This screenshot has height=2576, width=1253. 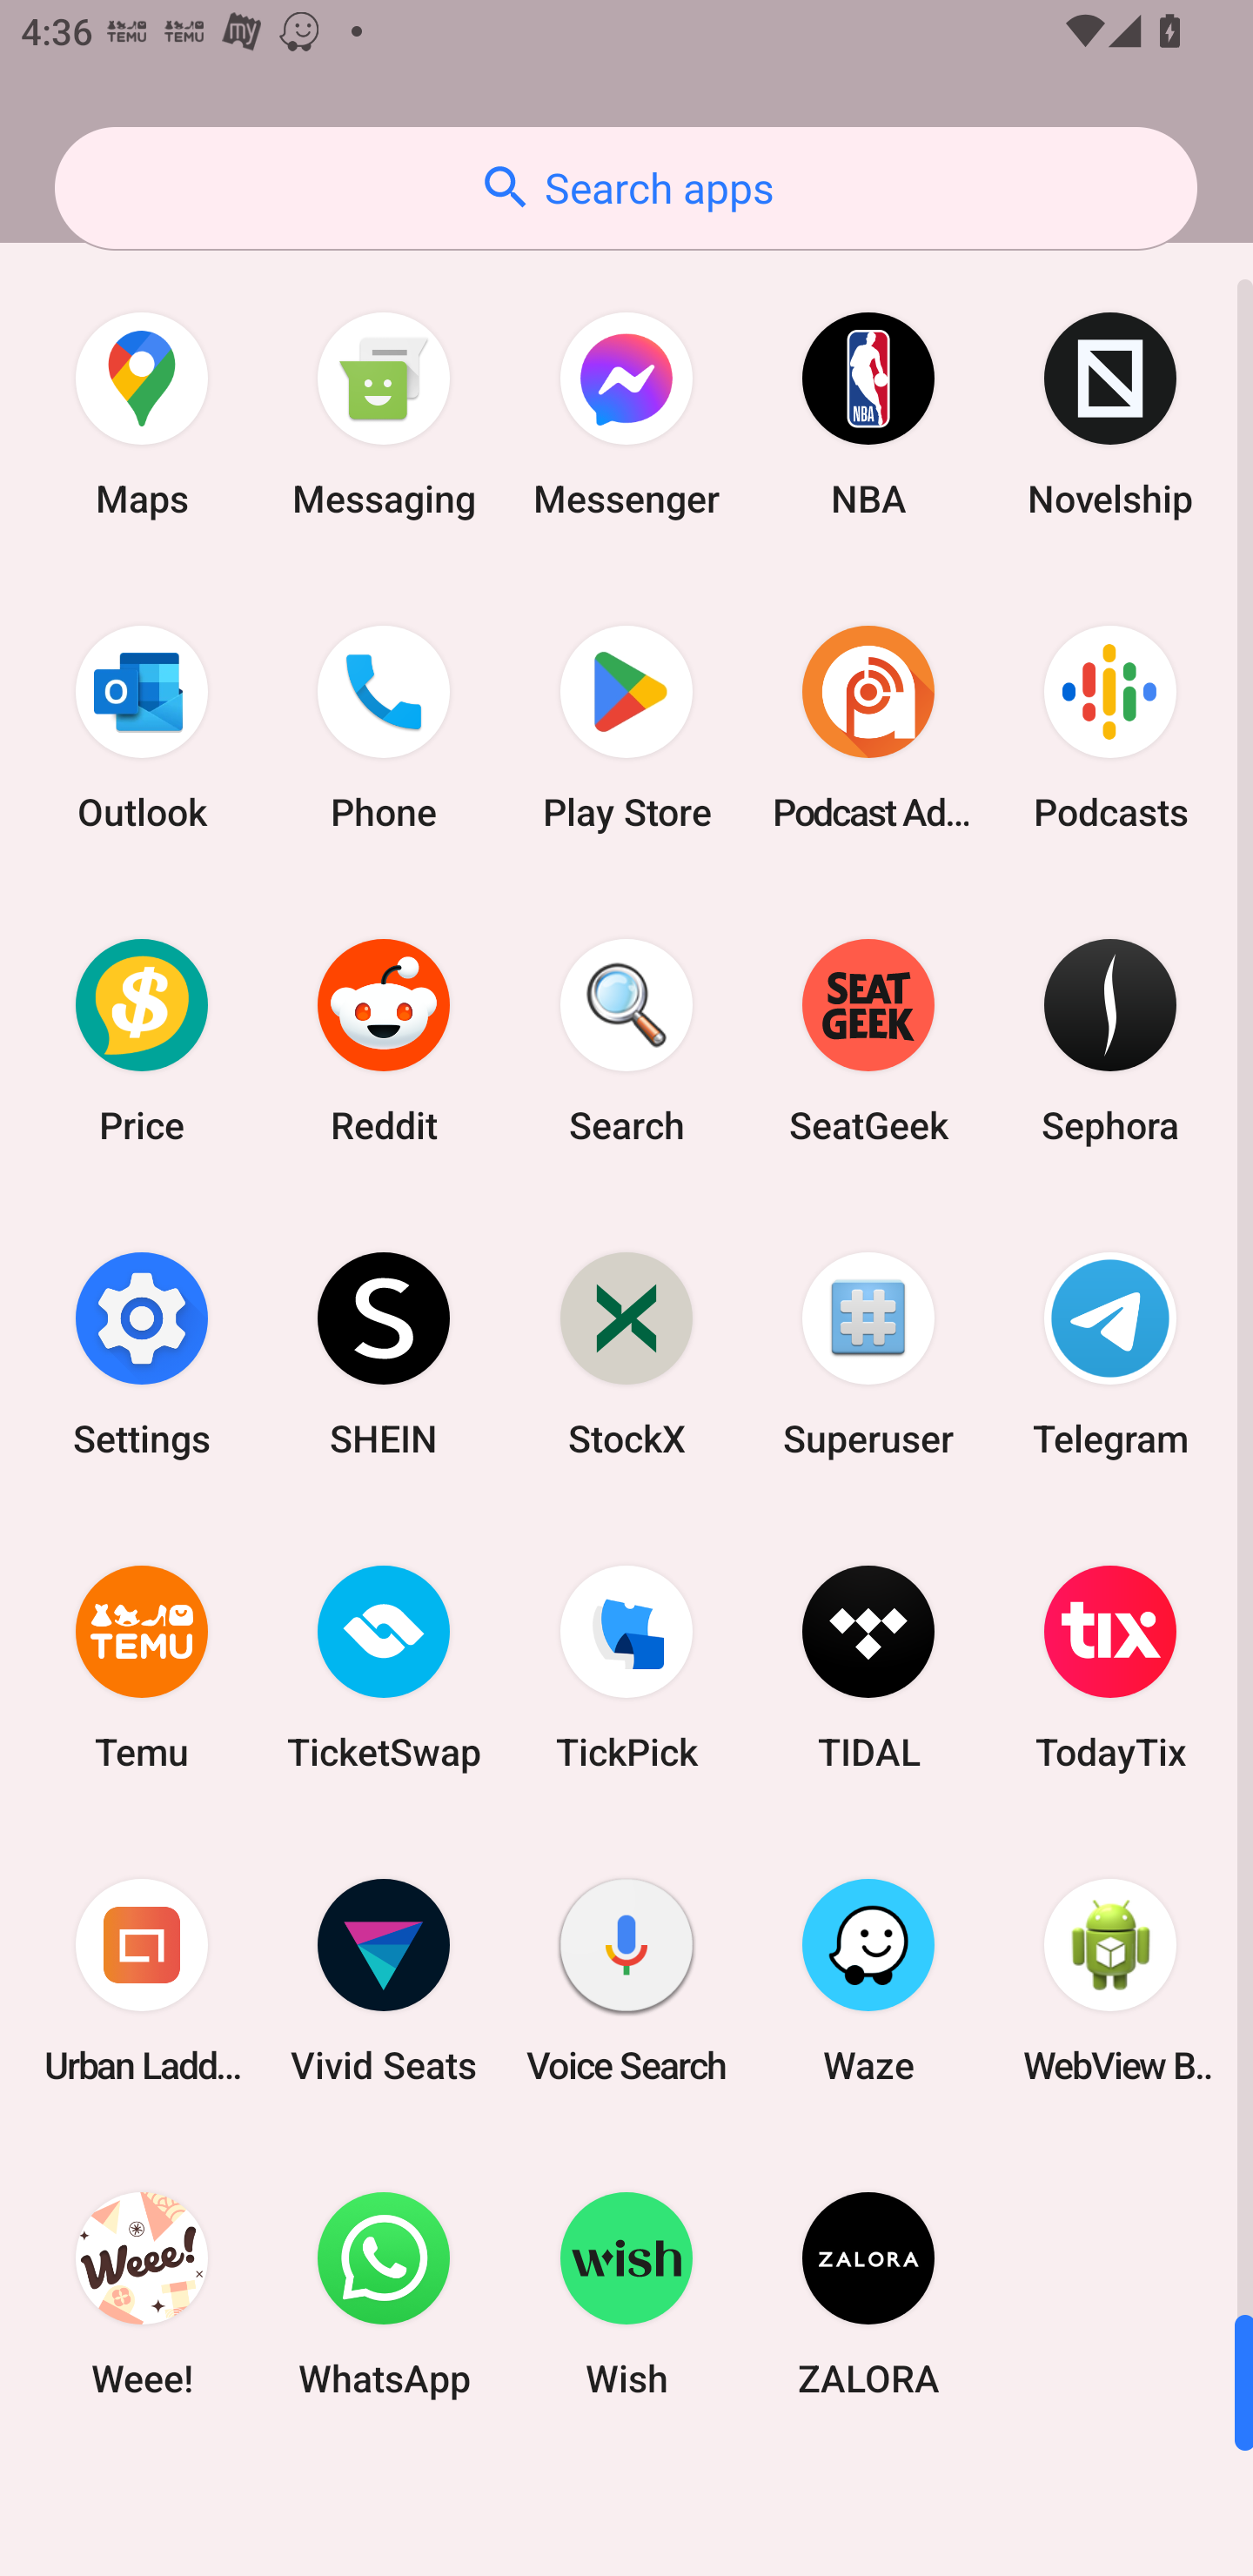 I want to click on Reddit, so click(x=384, y=1041).